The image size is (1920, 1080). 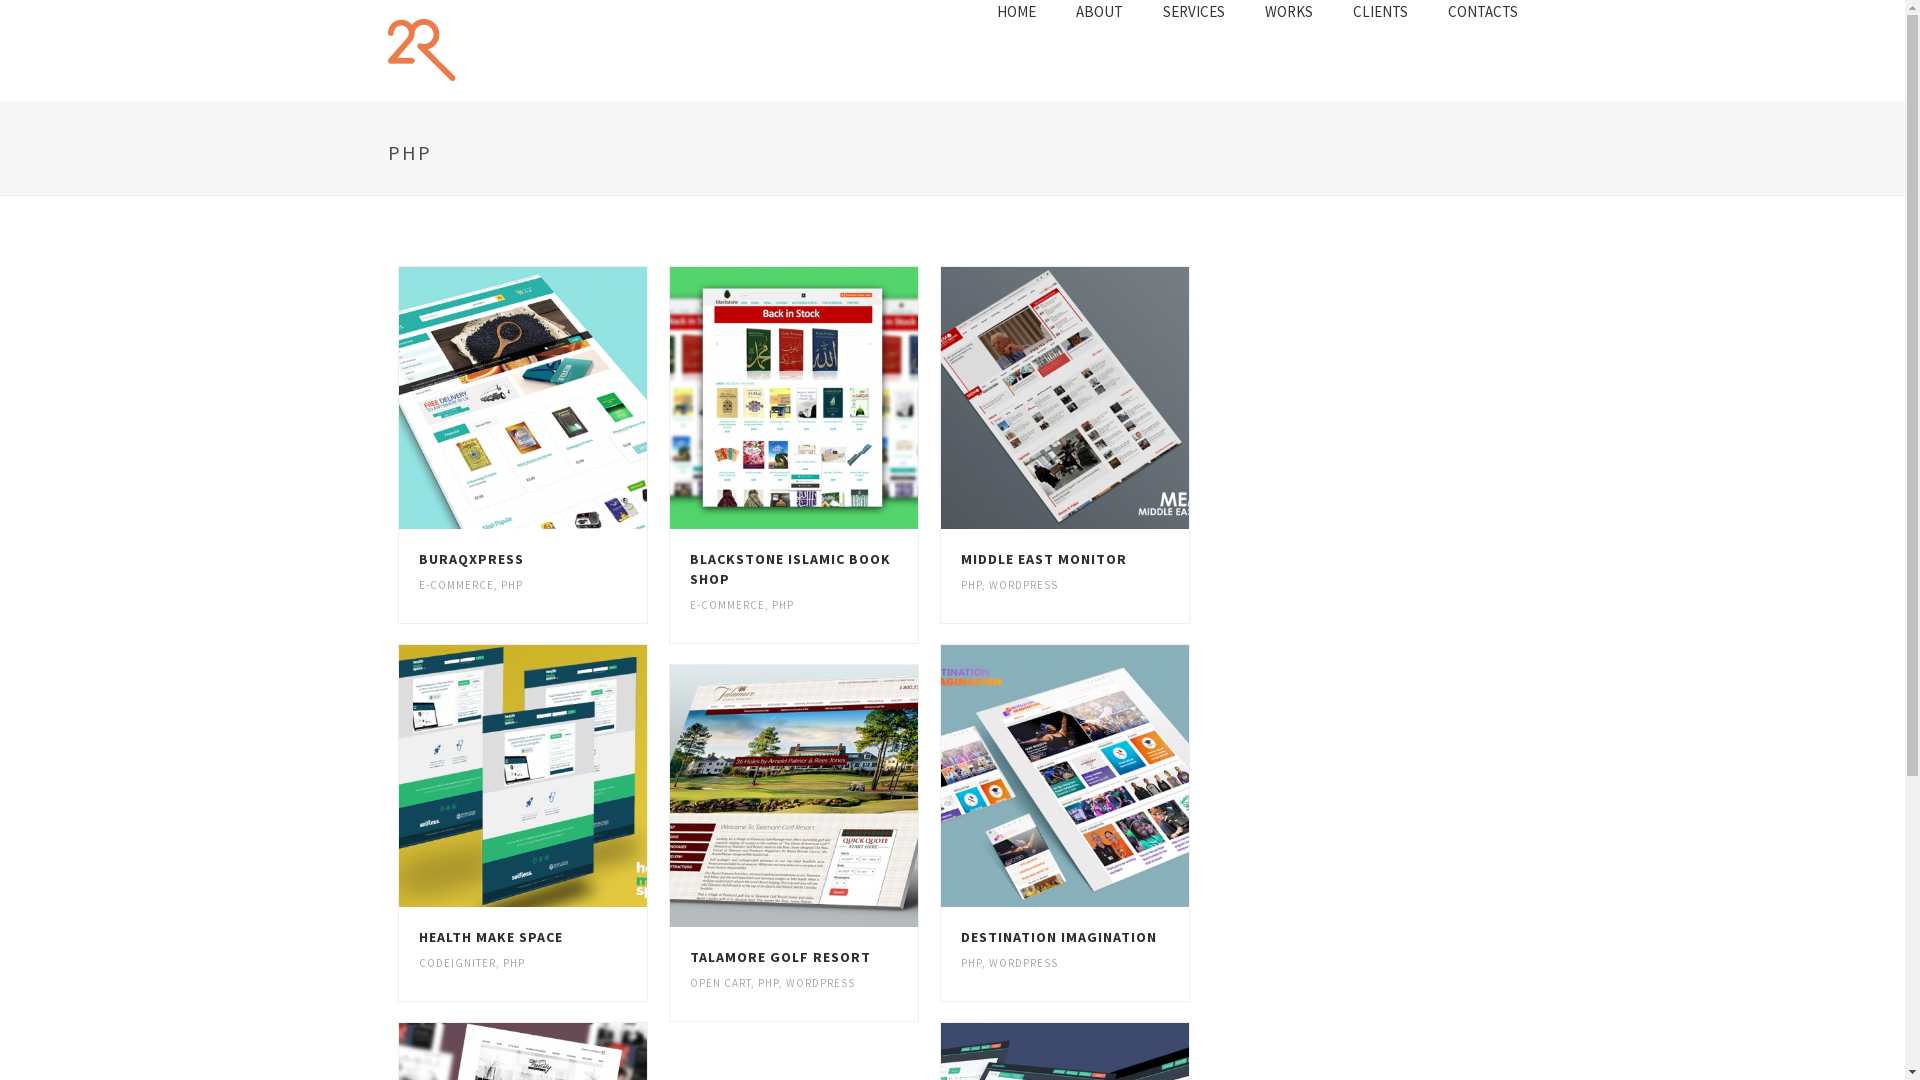 I want to click on WORDPRESS, so click(x=1024, y=585).